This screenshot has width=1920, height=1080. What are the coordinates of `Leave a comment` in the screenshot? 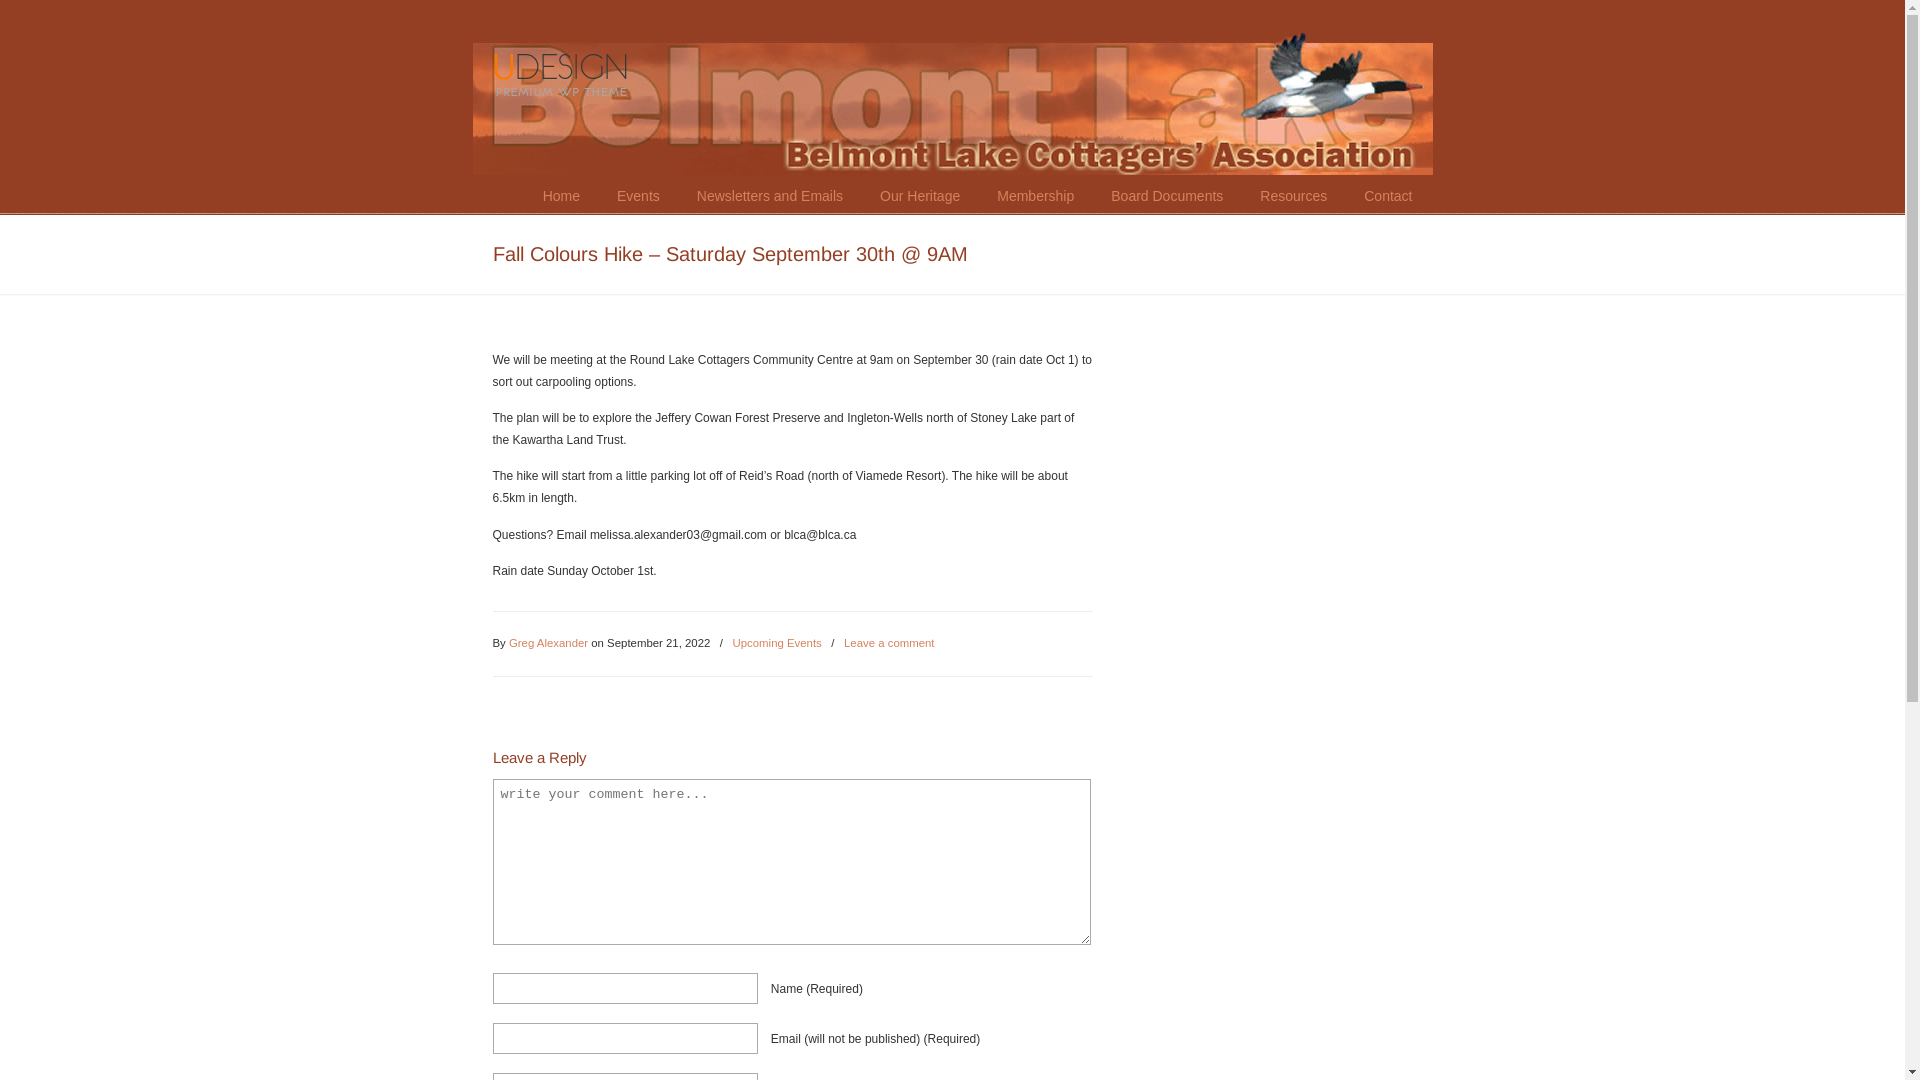 It's located at (890, 644).